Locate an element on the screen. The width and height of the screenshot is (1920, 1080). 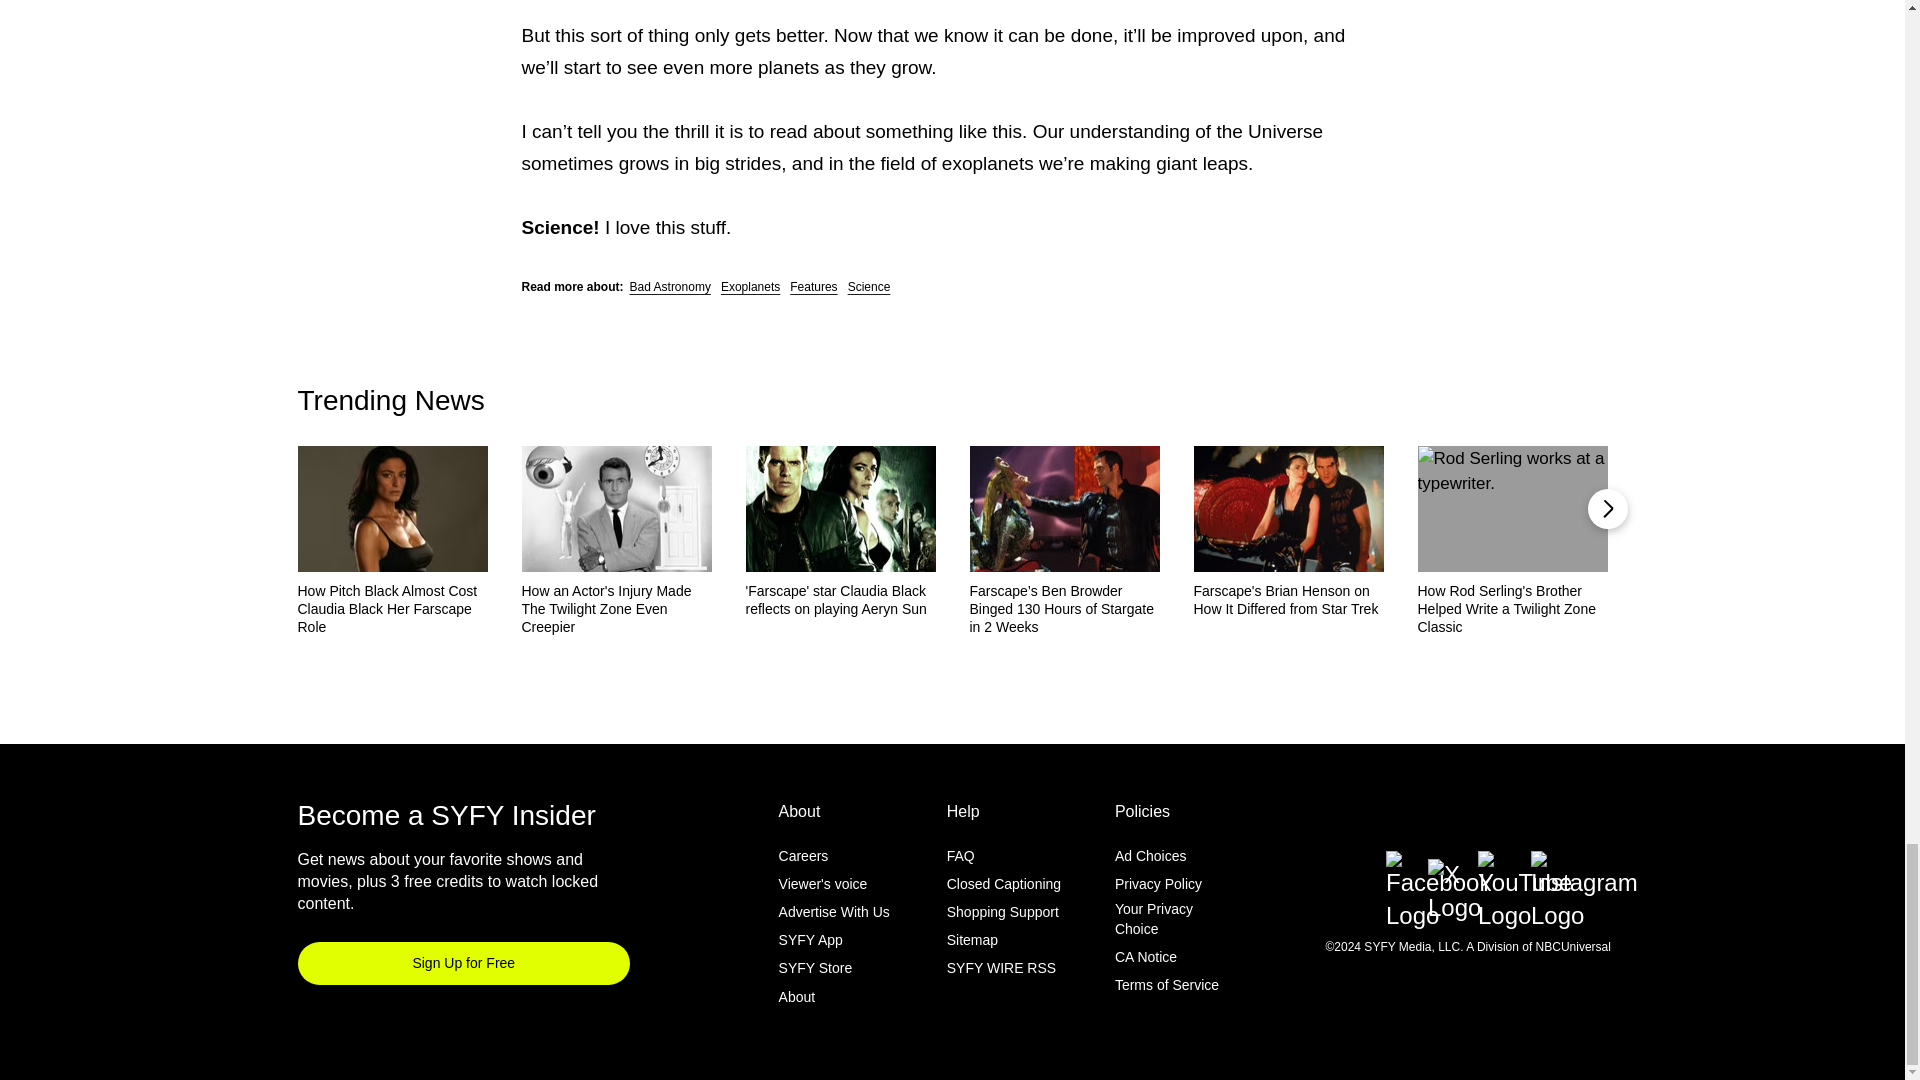
Science is located at coordinates (869, 286).